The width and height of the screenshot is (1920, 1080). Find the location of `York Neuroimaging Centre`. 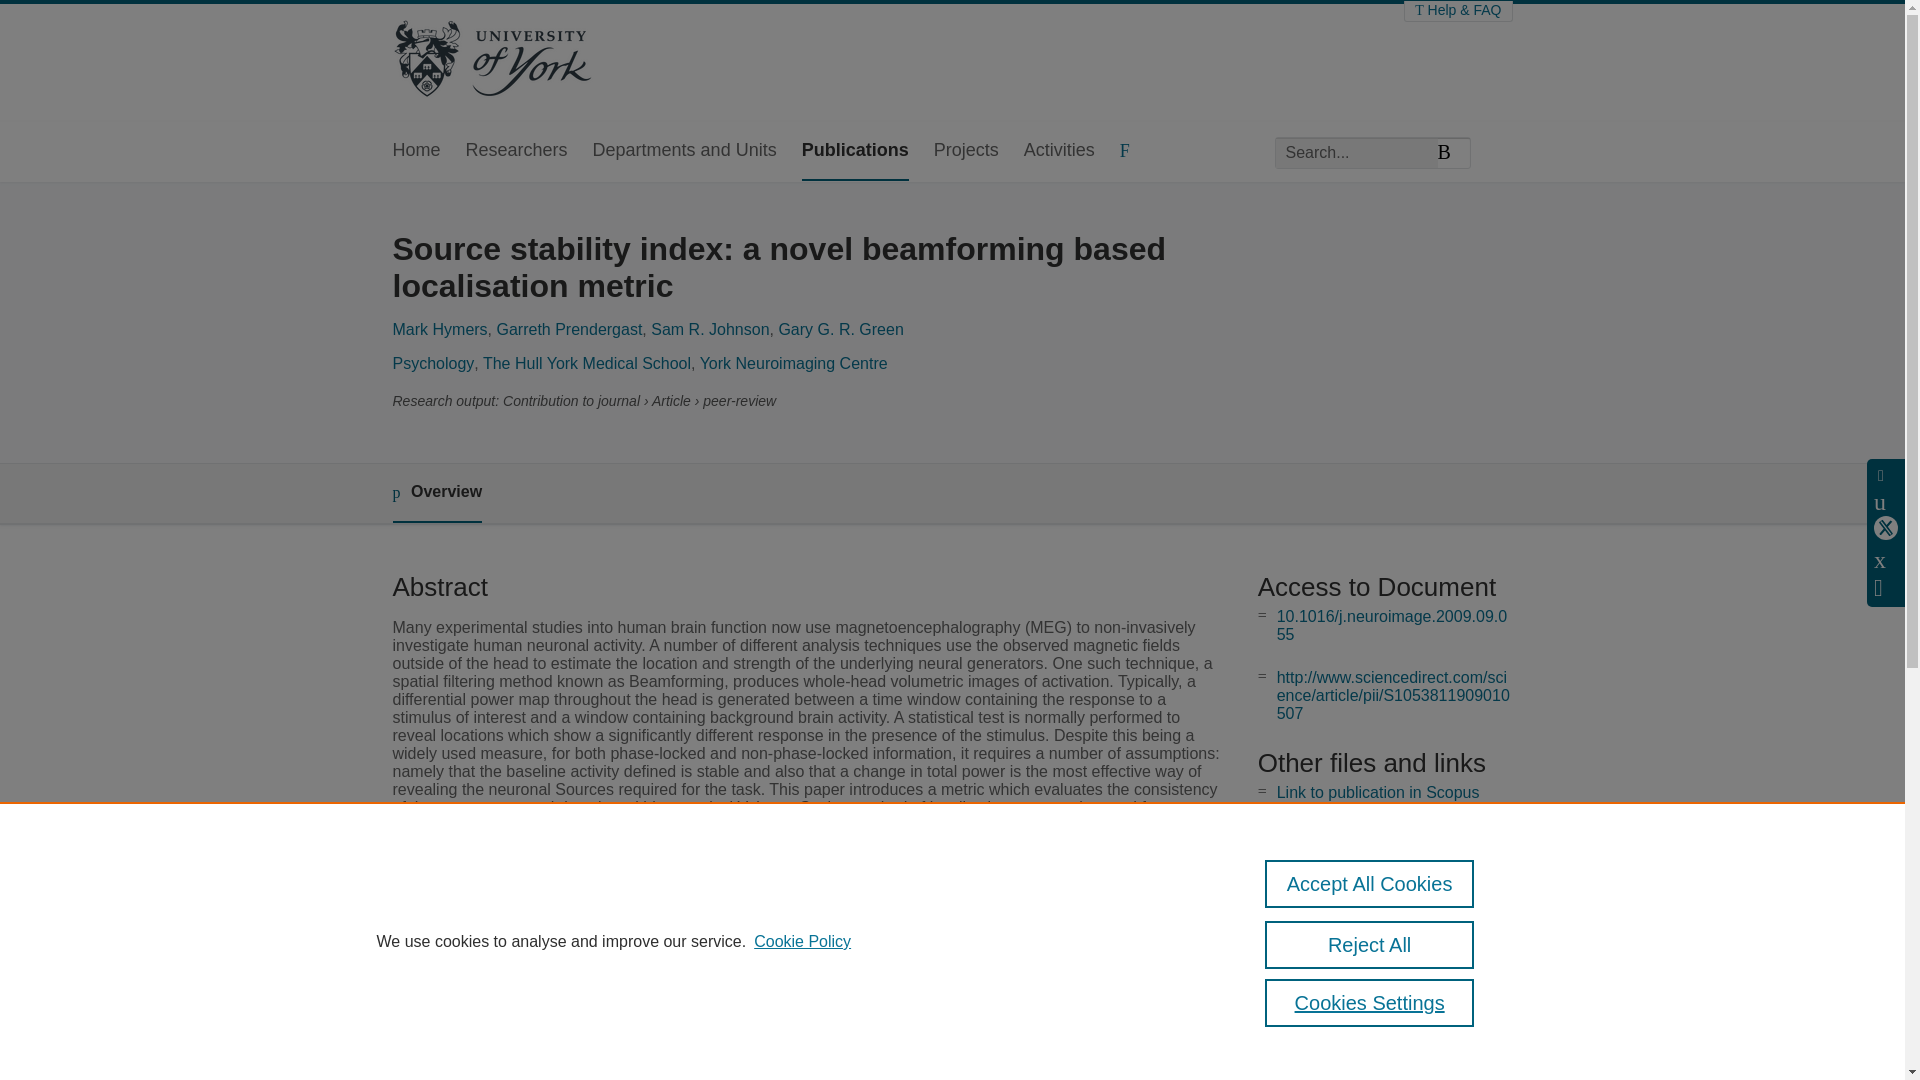

York Neuroimaging Centre is located at coordinates (794, 363).